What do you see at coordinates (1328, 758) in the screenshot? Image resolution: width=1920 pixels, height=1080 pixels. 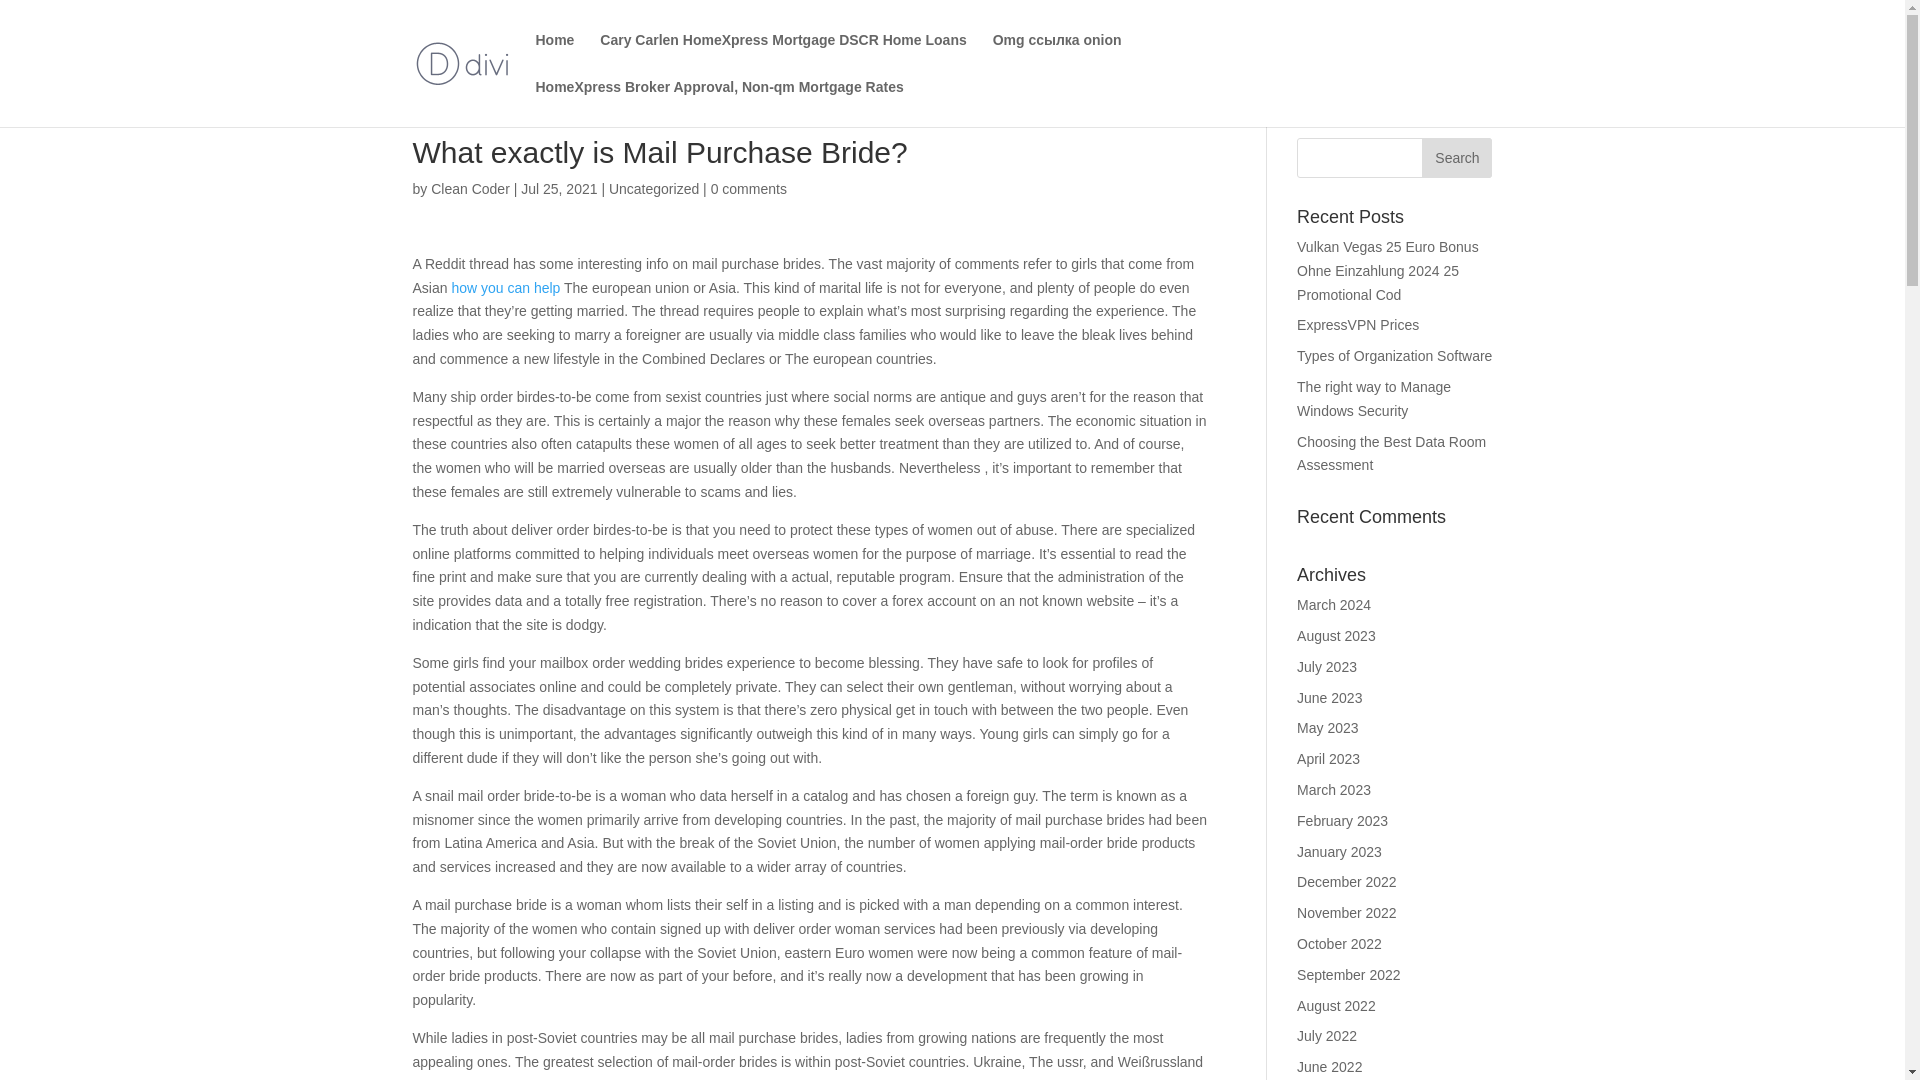 I see `April 2023` at bounding box center [1328, 758].